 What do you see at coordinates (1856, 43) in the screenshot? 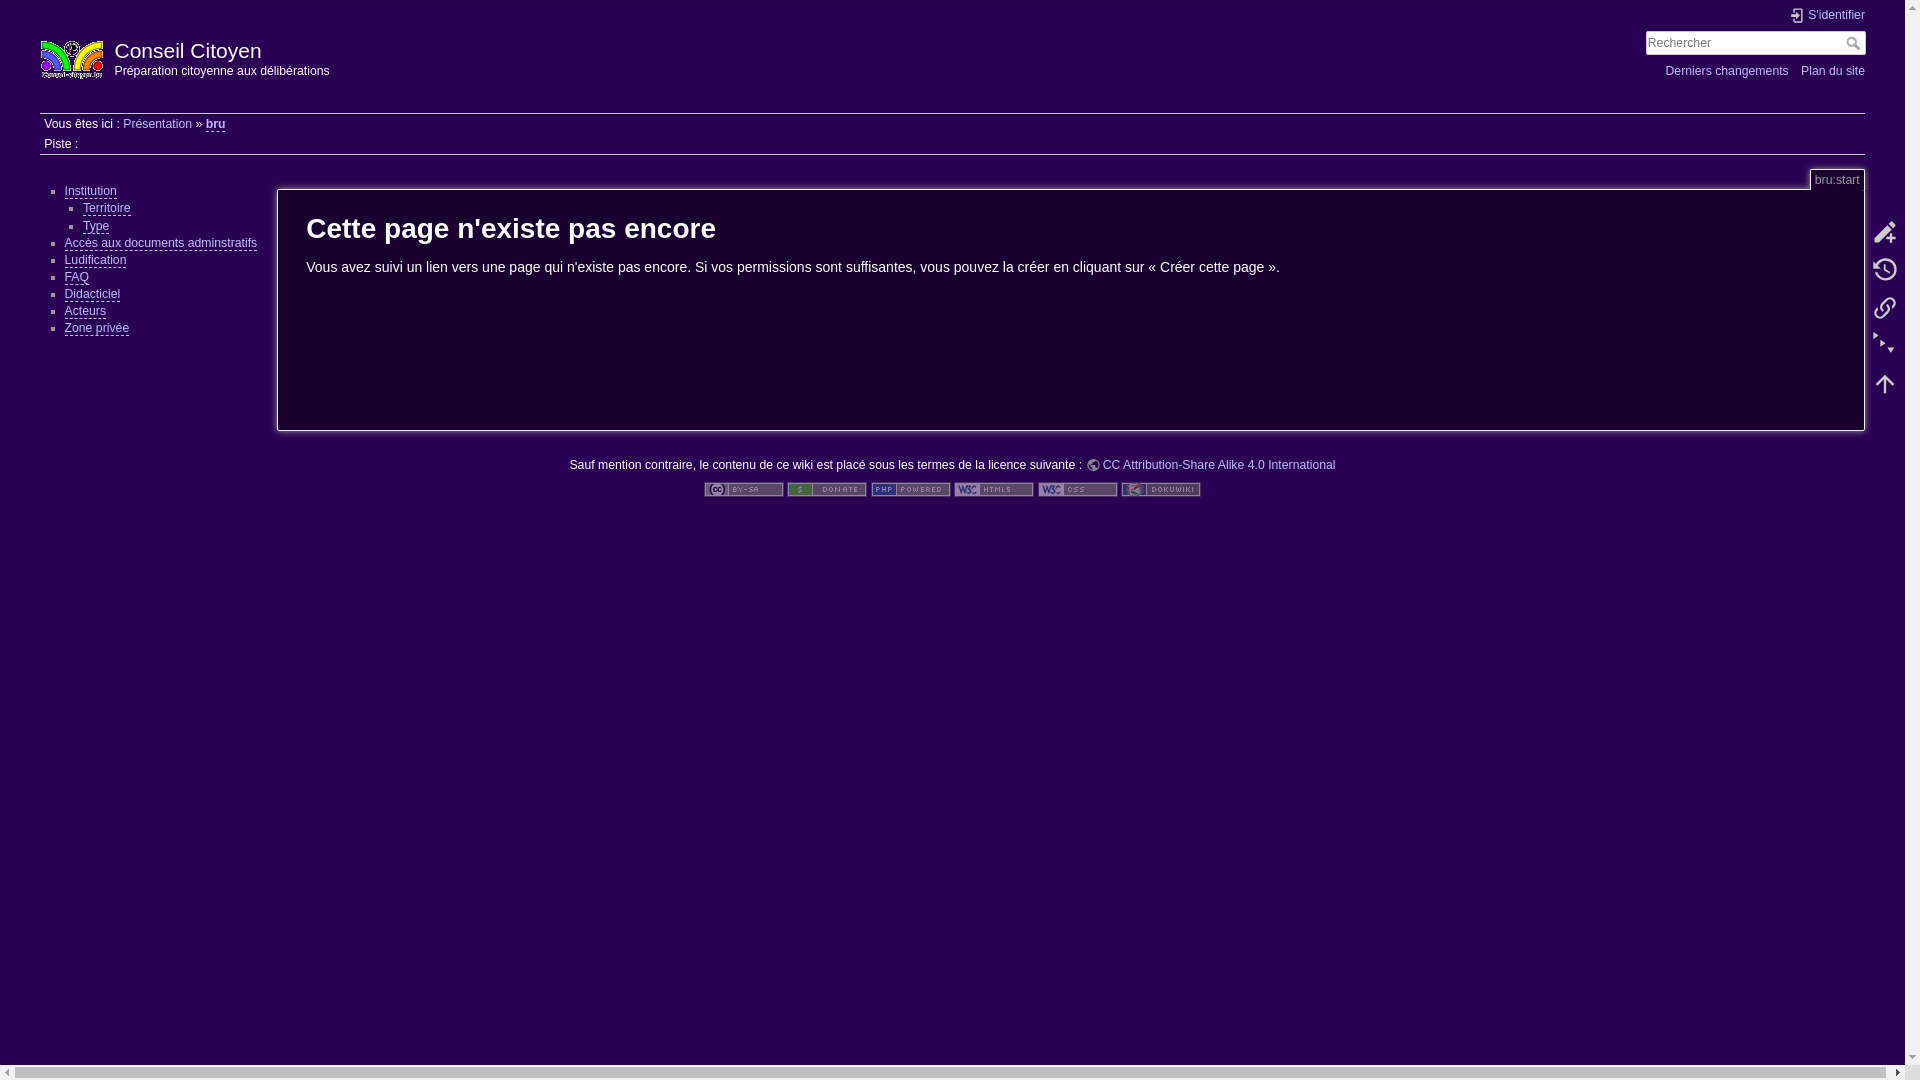
I see `Rechercher` at bounding box center [1856, 43].